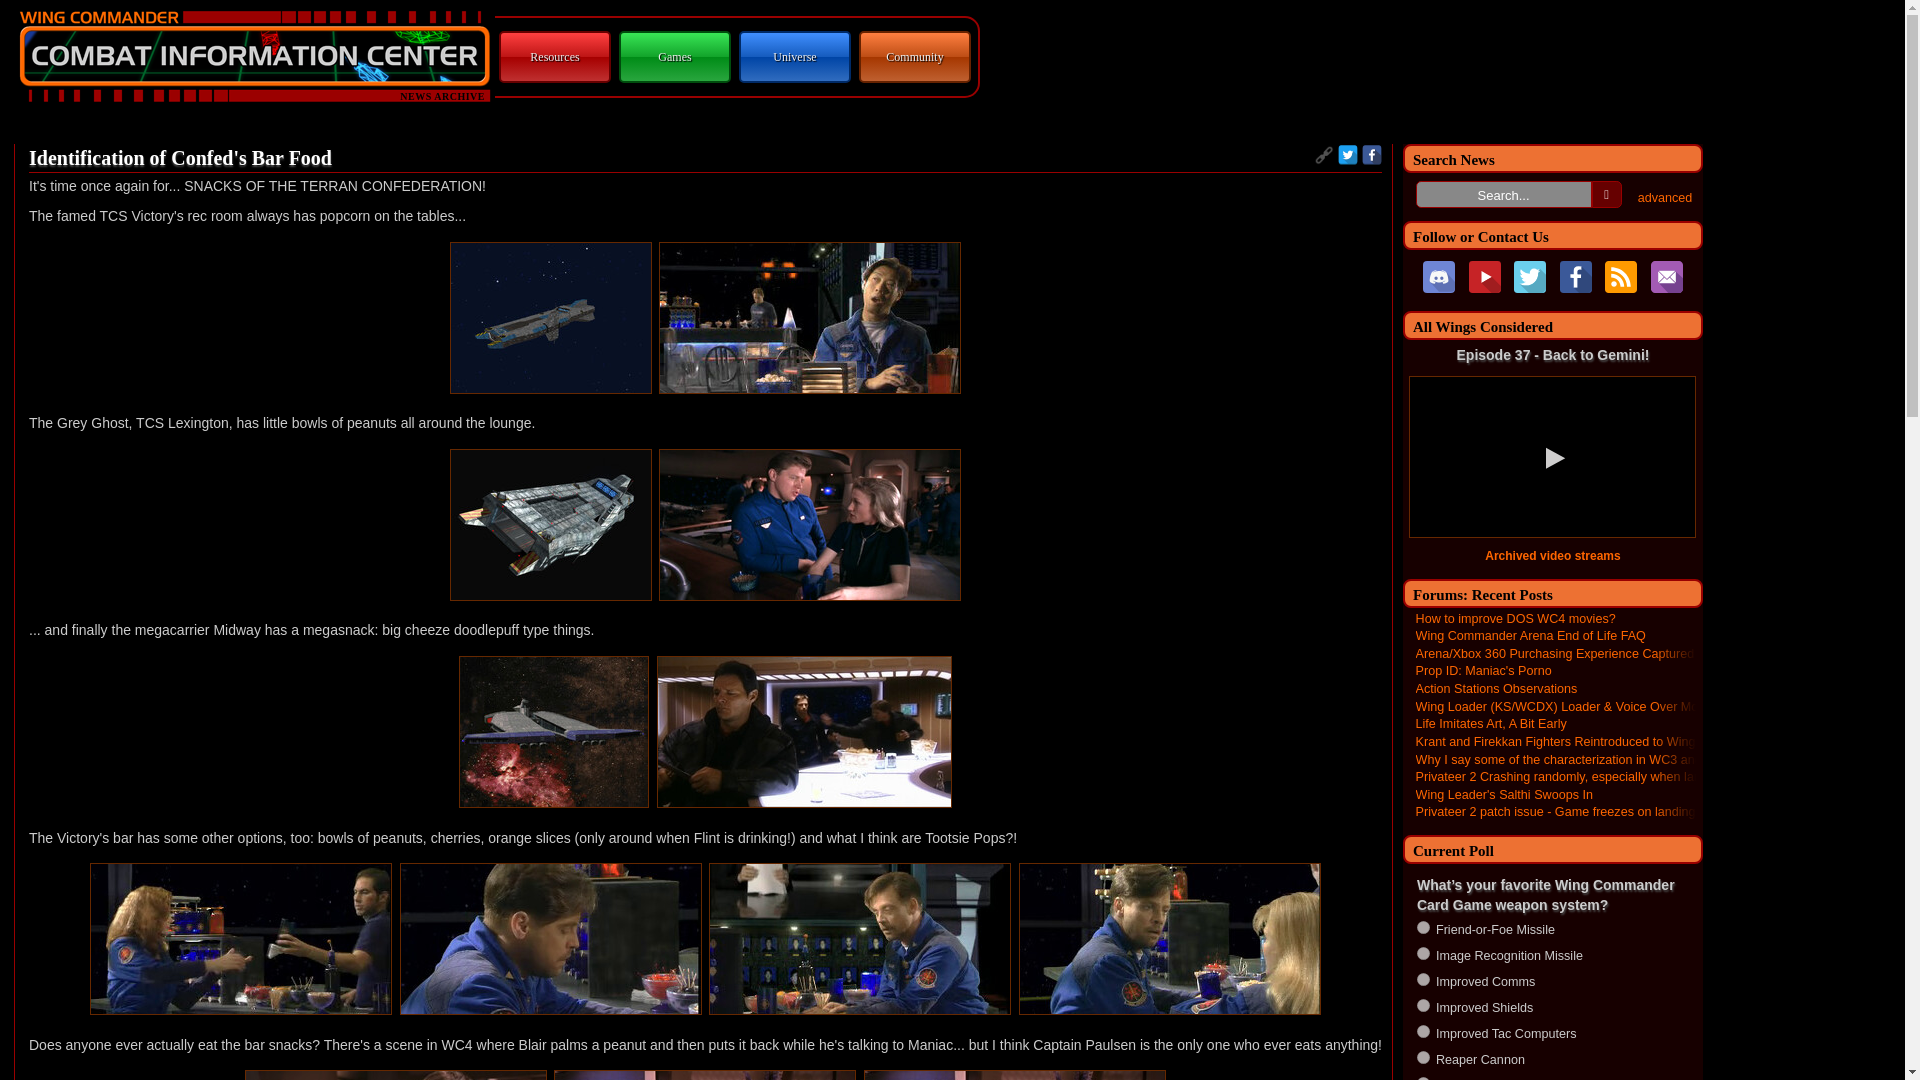  I want to click on Follow us on Facebook, so click(1575, 276).